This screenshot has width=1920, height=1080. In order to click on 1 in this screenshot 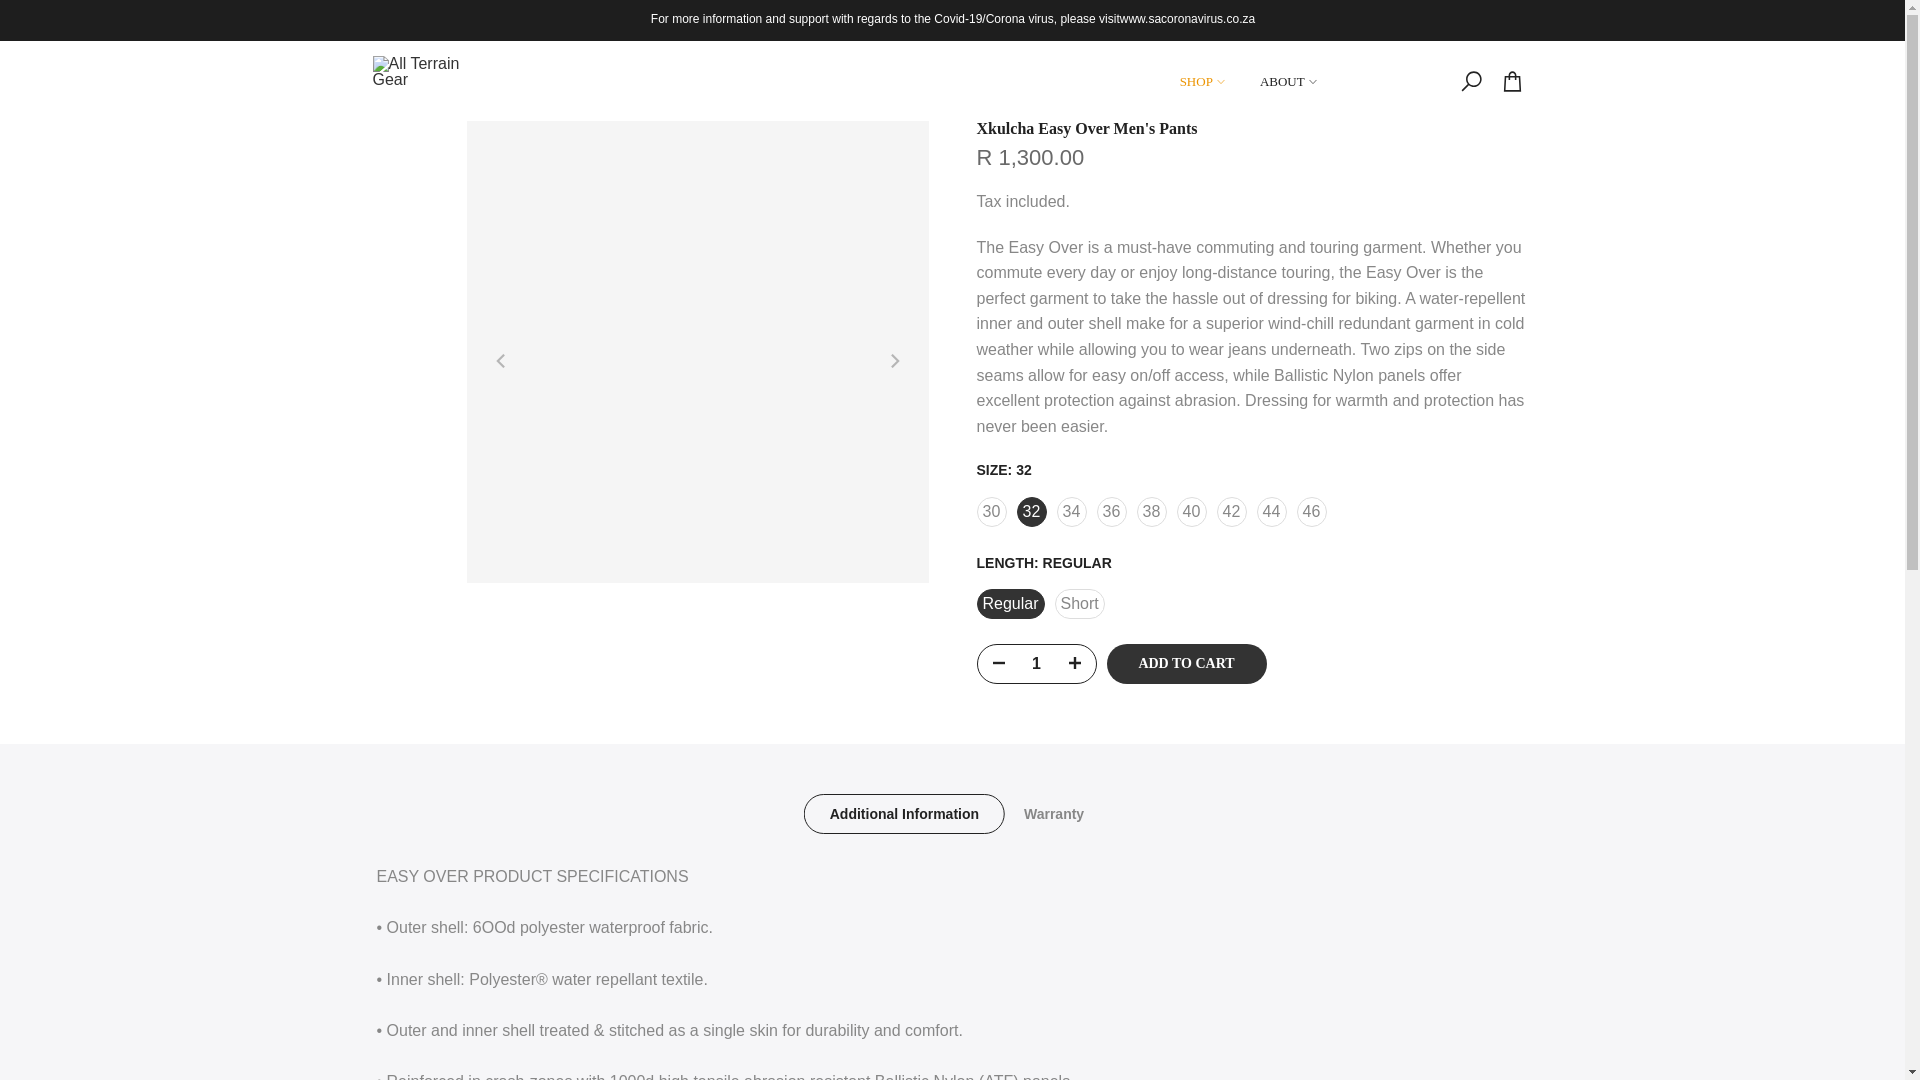, I will do `click(1036, 663)`.